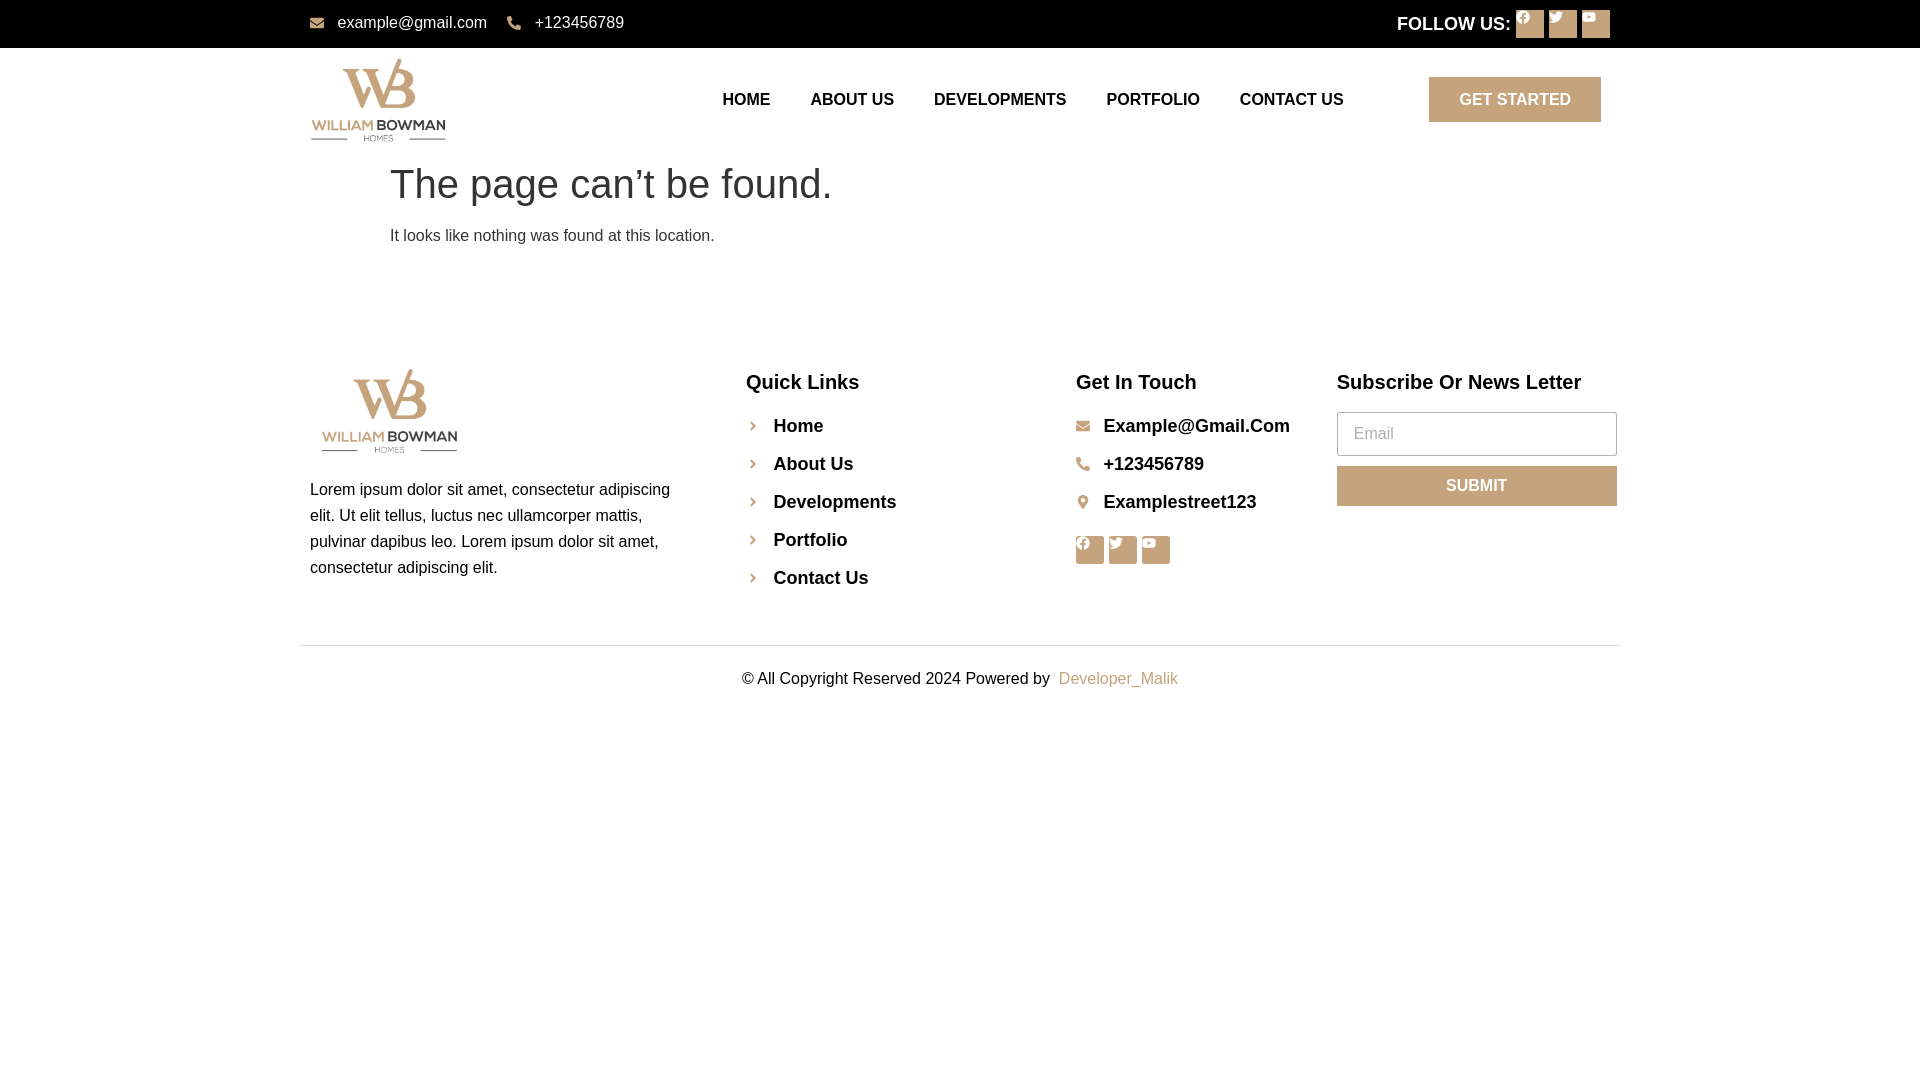 The width and height of the screenshot is (1920, 1080). I want to click on HOME, so click(746, 100).